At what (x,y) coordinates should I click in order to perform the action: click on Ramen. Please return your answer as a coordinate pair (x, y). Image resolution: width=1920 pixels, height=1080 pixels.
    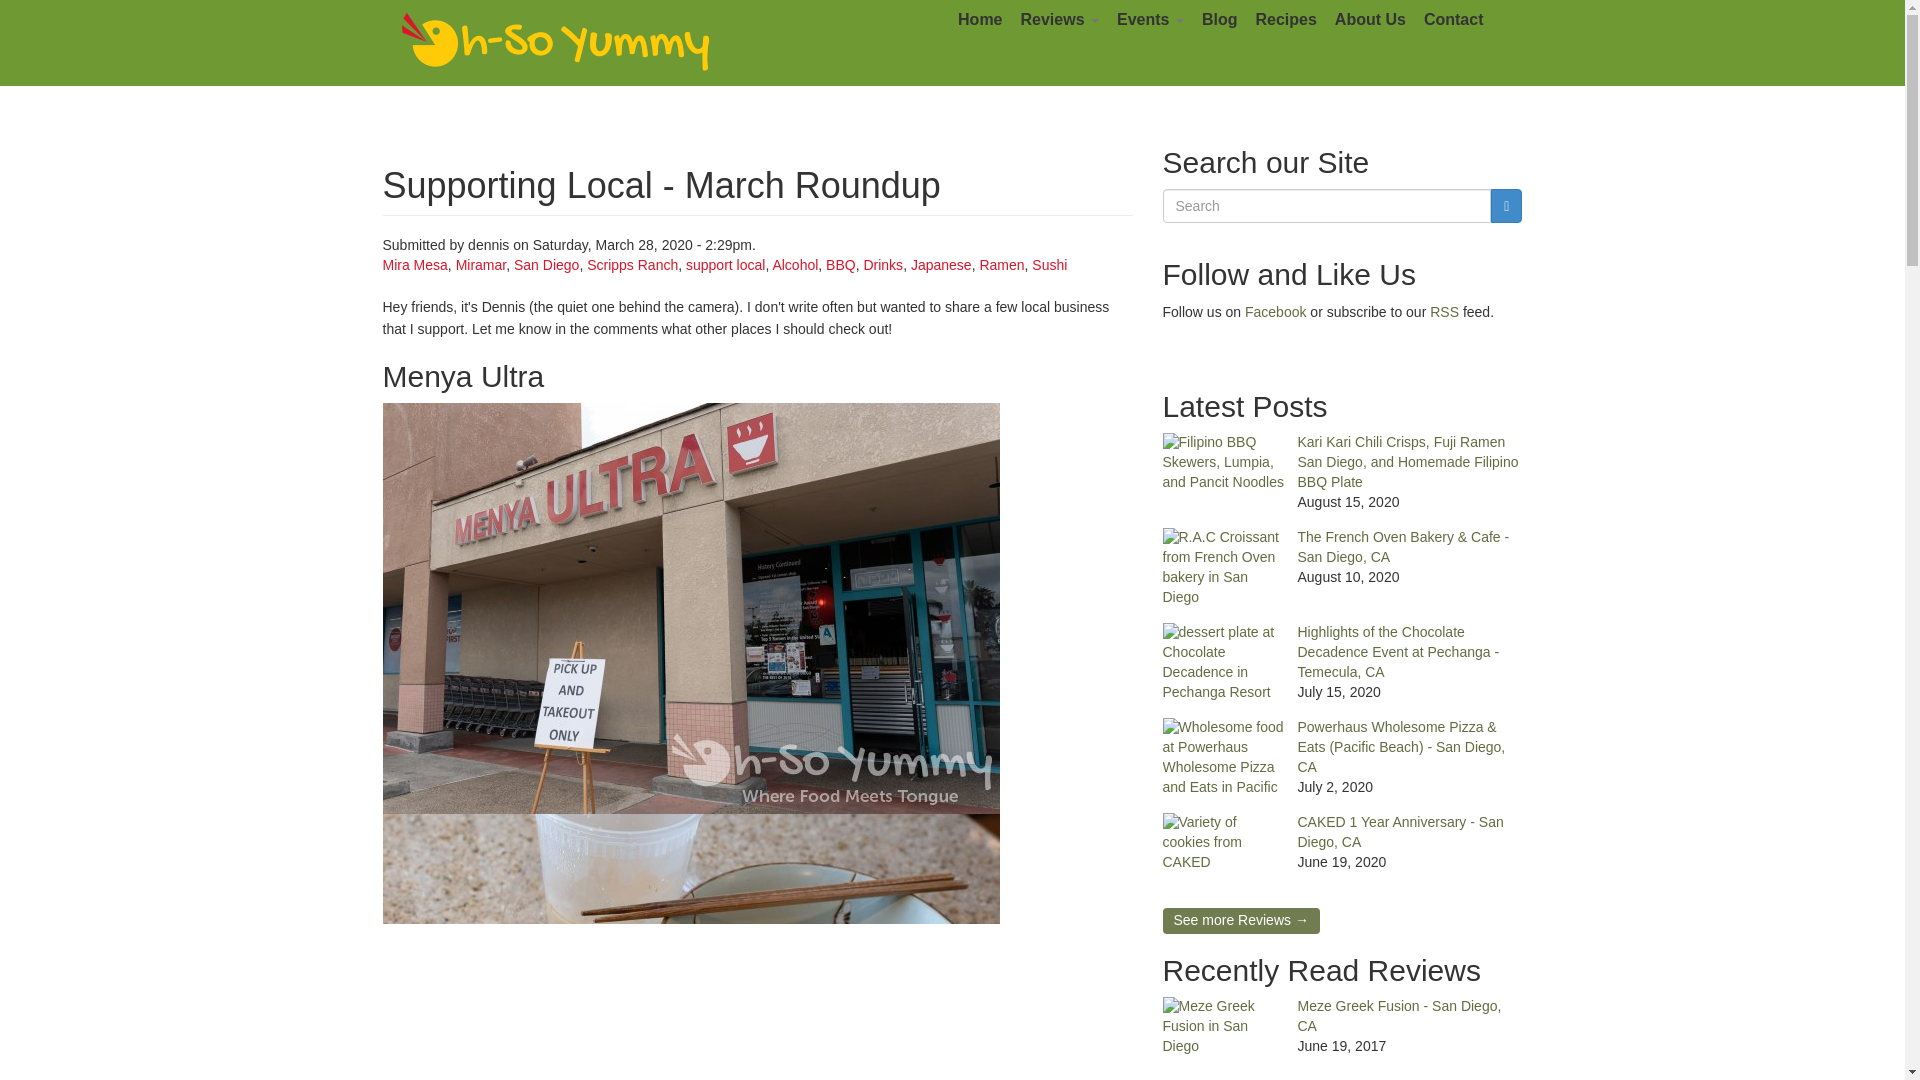
    Looking at the image, I should click on (1001, 265).